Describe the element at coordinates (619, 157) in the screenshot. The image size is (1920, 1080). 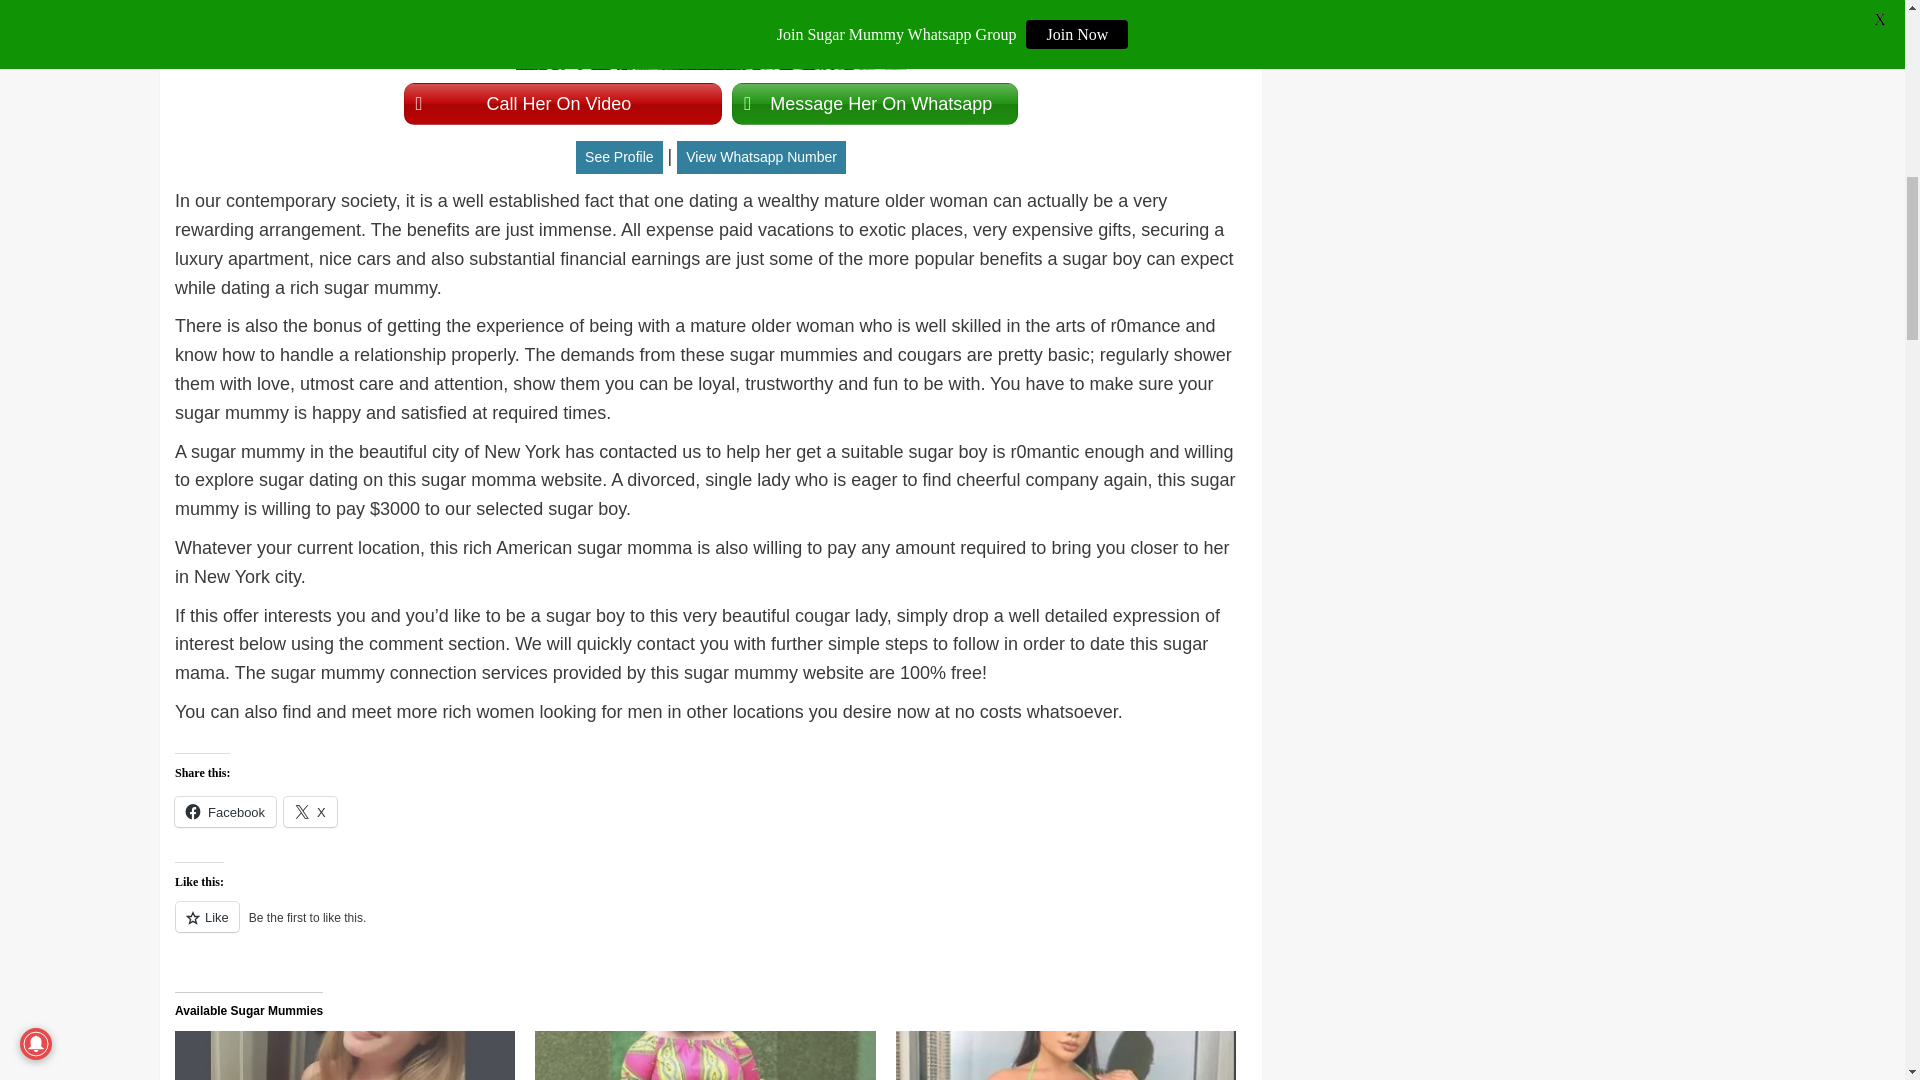
I see `See Profile` at that location.